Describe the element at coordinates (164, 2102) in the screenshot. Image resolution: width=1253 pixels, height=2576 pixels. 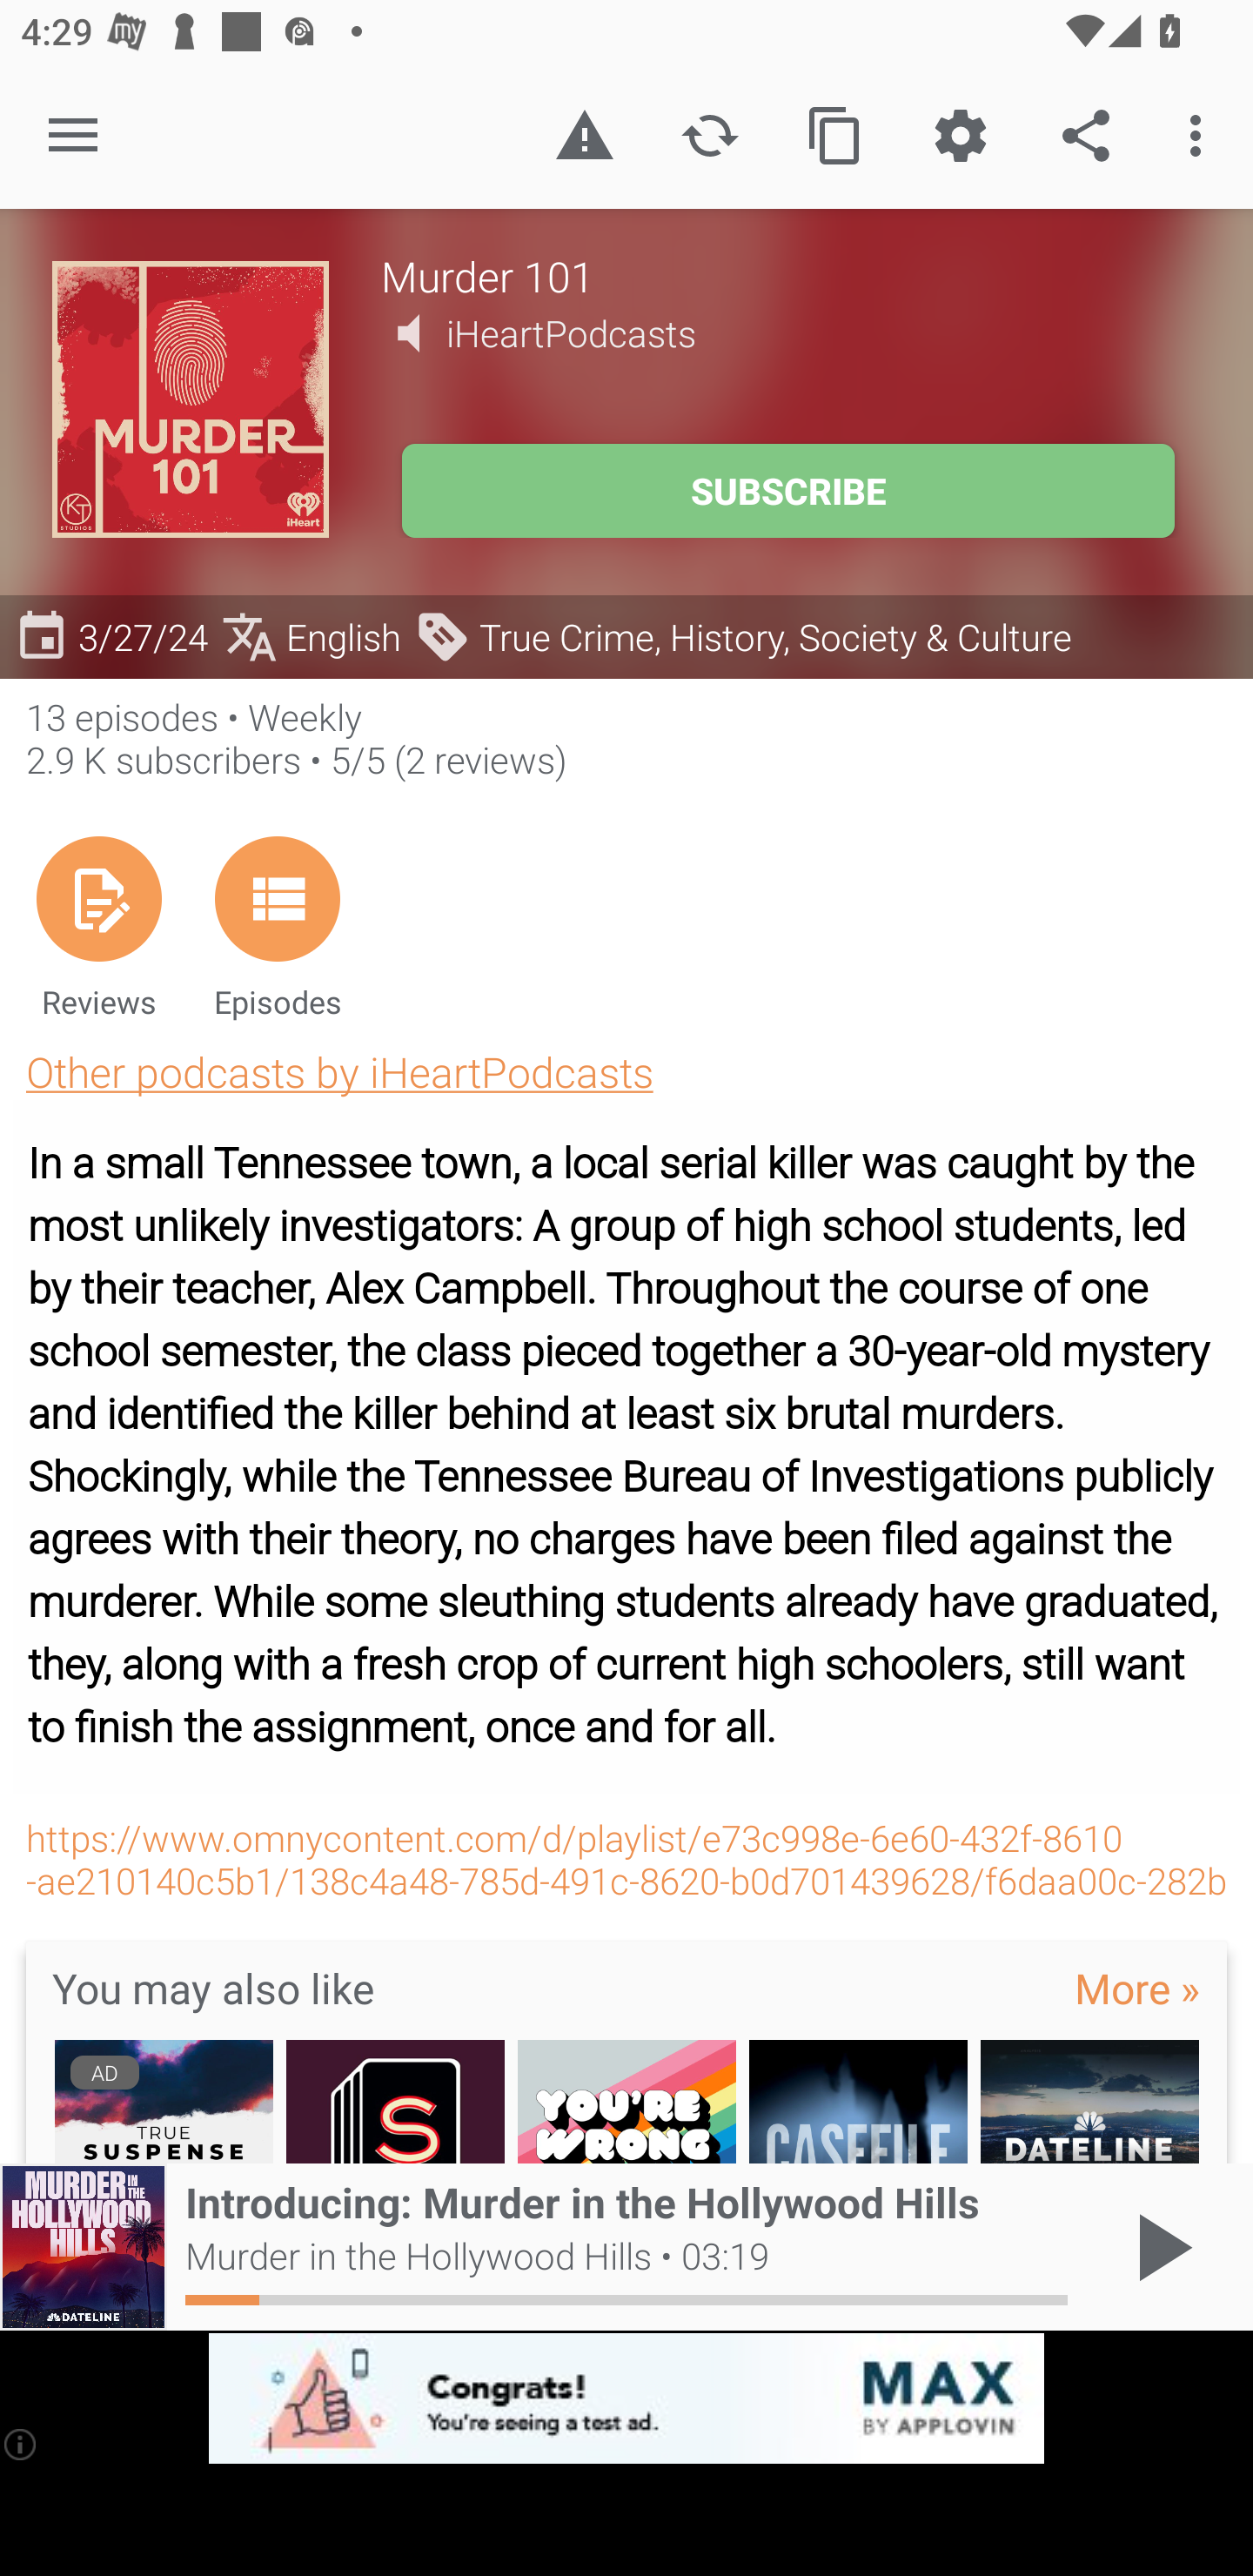
I see `AD` at that location.